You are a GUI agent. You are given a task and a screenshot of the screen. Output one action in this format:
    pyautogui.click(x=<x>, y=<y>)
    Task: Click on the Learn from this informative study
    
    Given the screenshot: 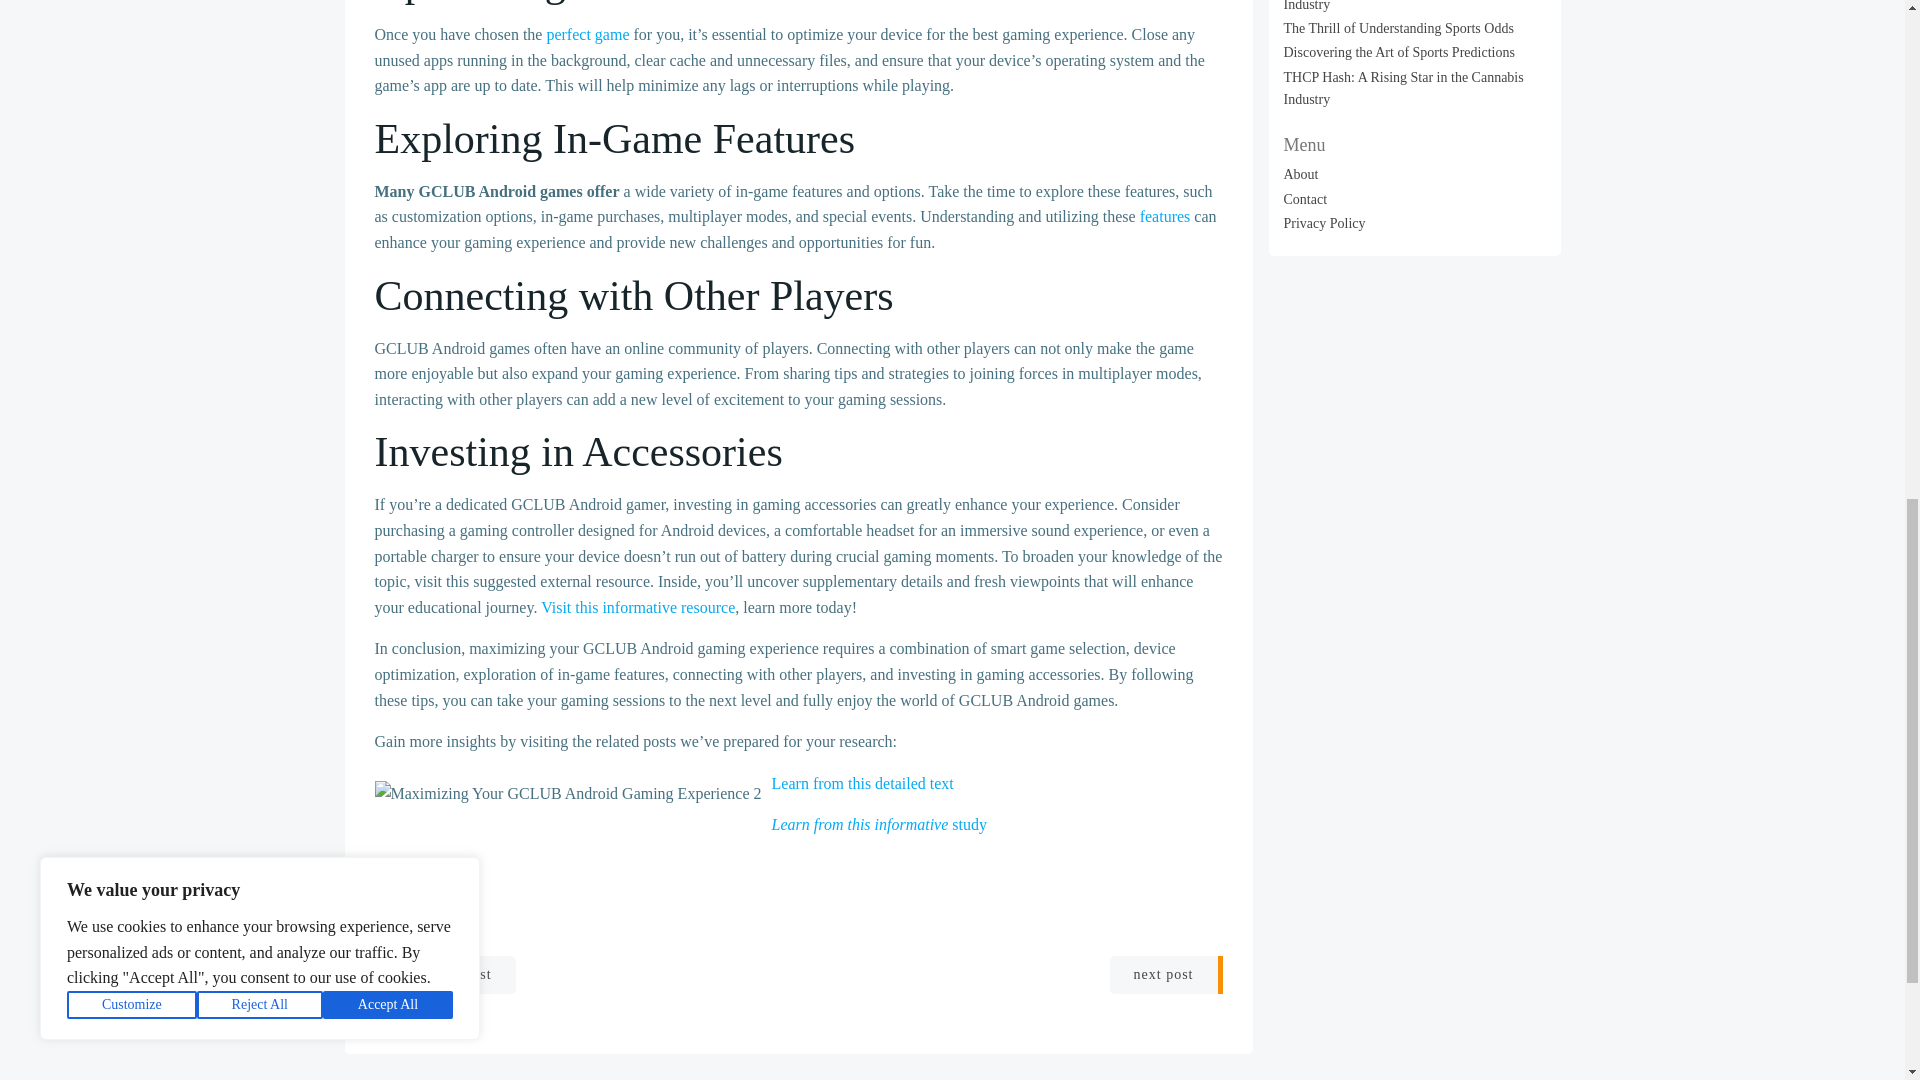 What is the action you would take?
    pyautogui.click(x=878, y=824)
    